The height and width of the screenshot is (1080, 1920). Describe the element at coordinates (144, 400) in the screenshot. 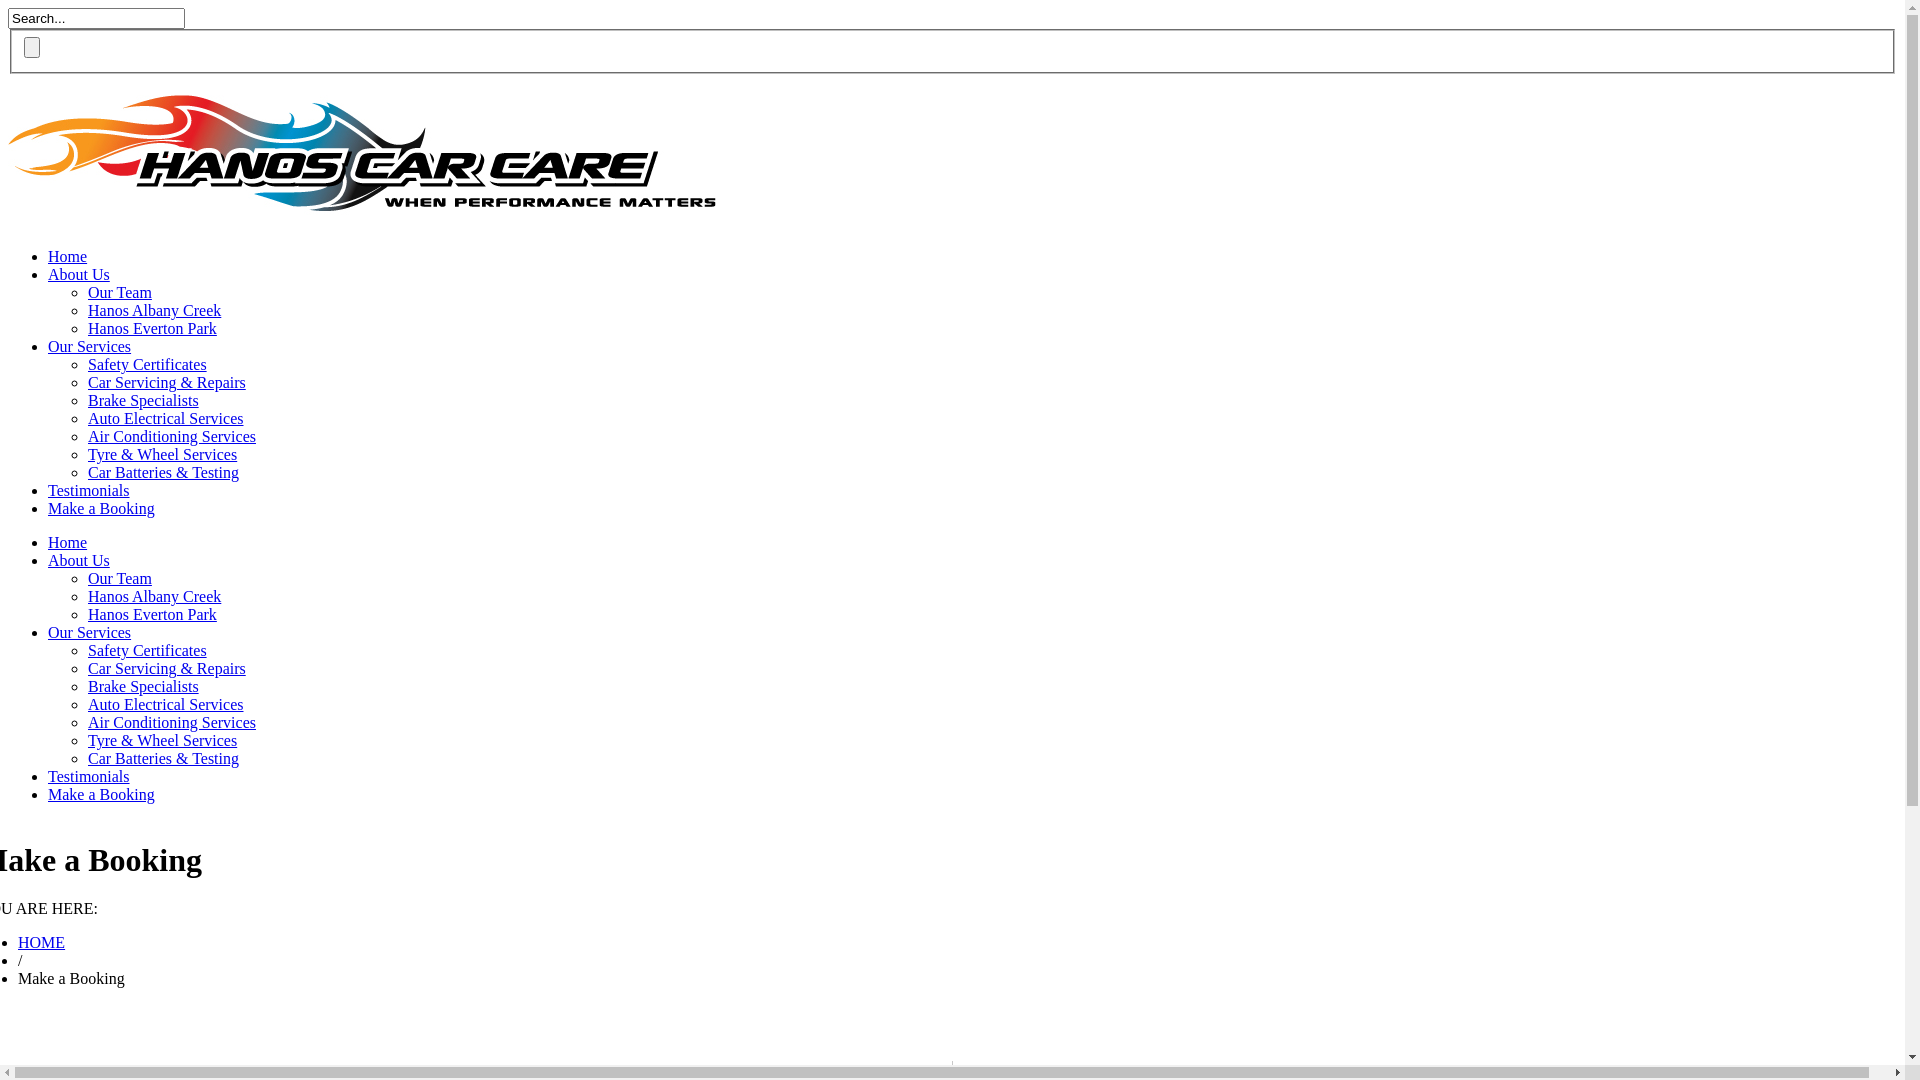

I see `Brake Specialists` at that location.